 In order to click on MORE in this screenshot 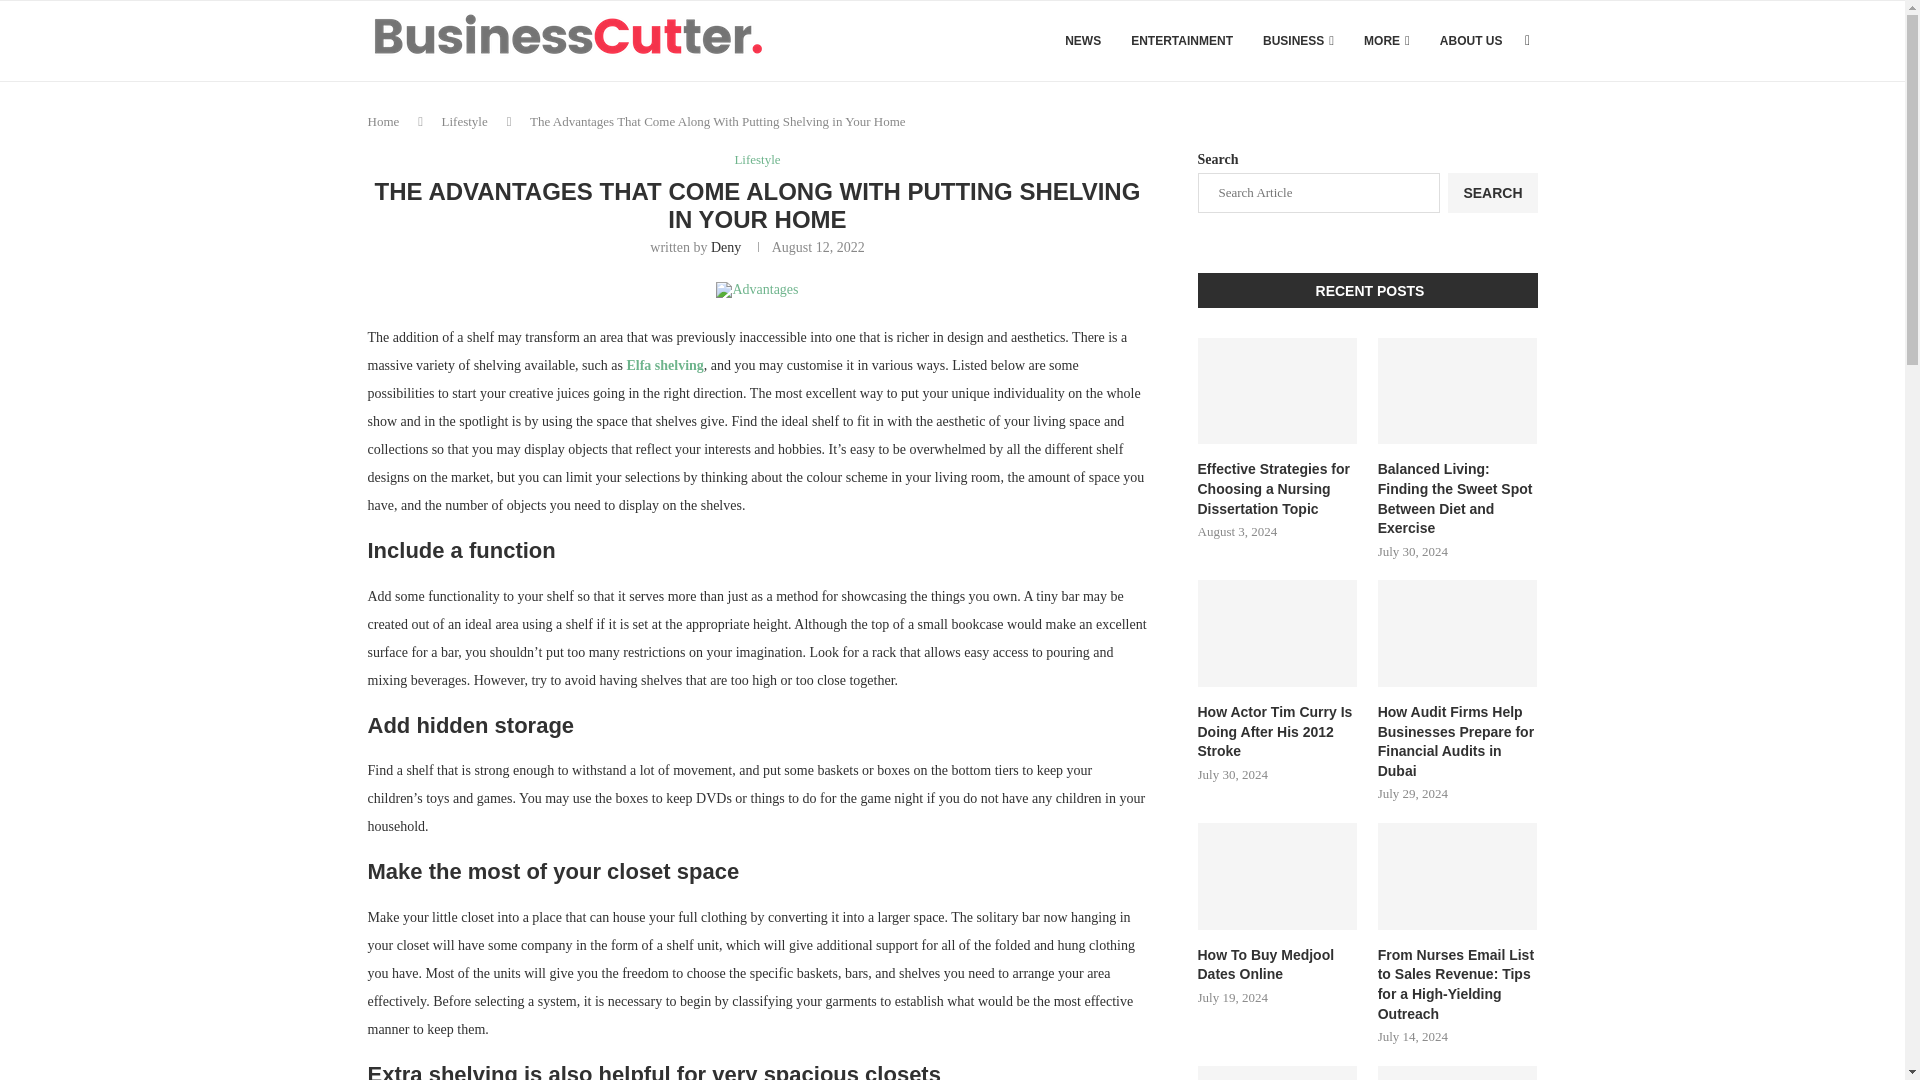, I will do `click(1386, 41)`.